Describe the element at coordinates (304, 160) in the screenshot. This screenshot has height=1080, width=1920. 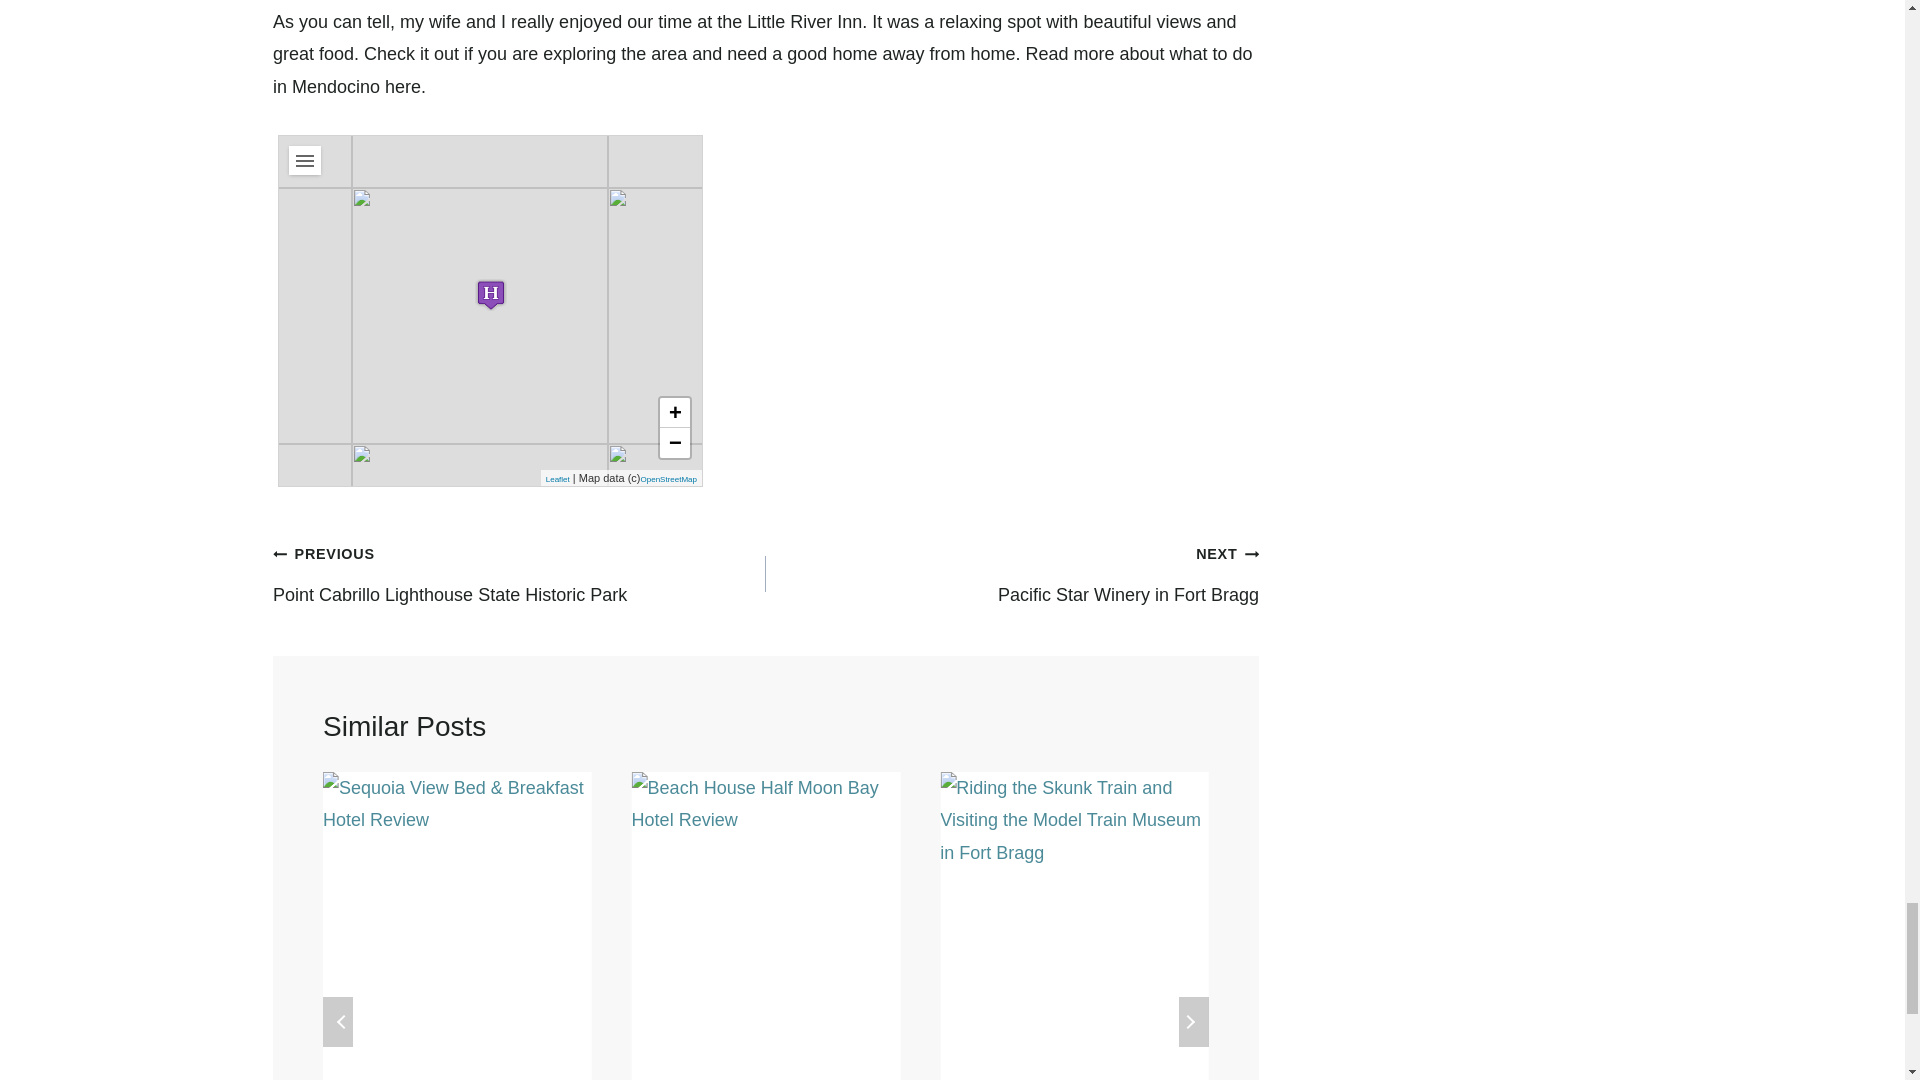
I see `Menu` at that location.